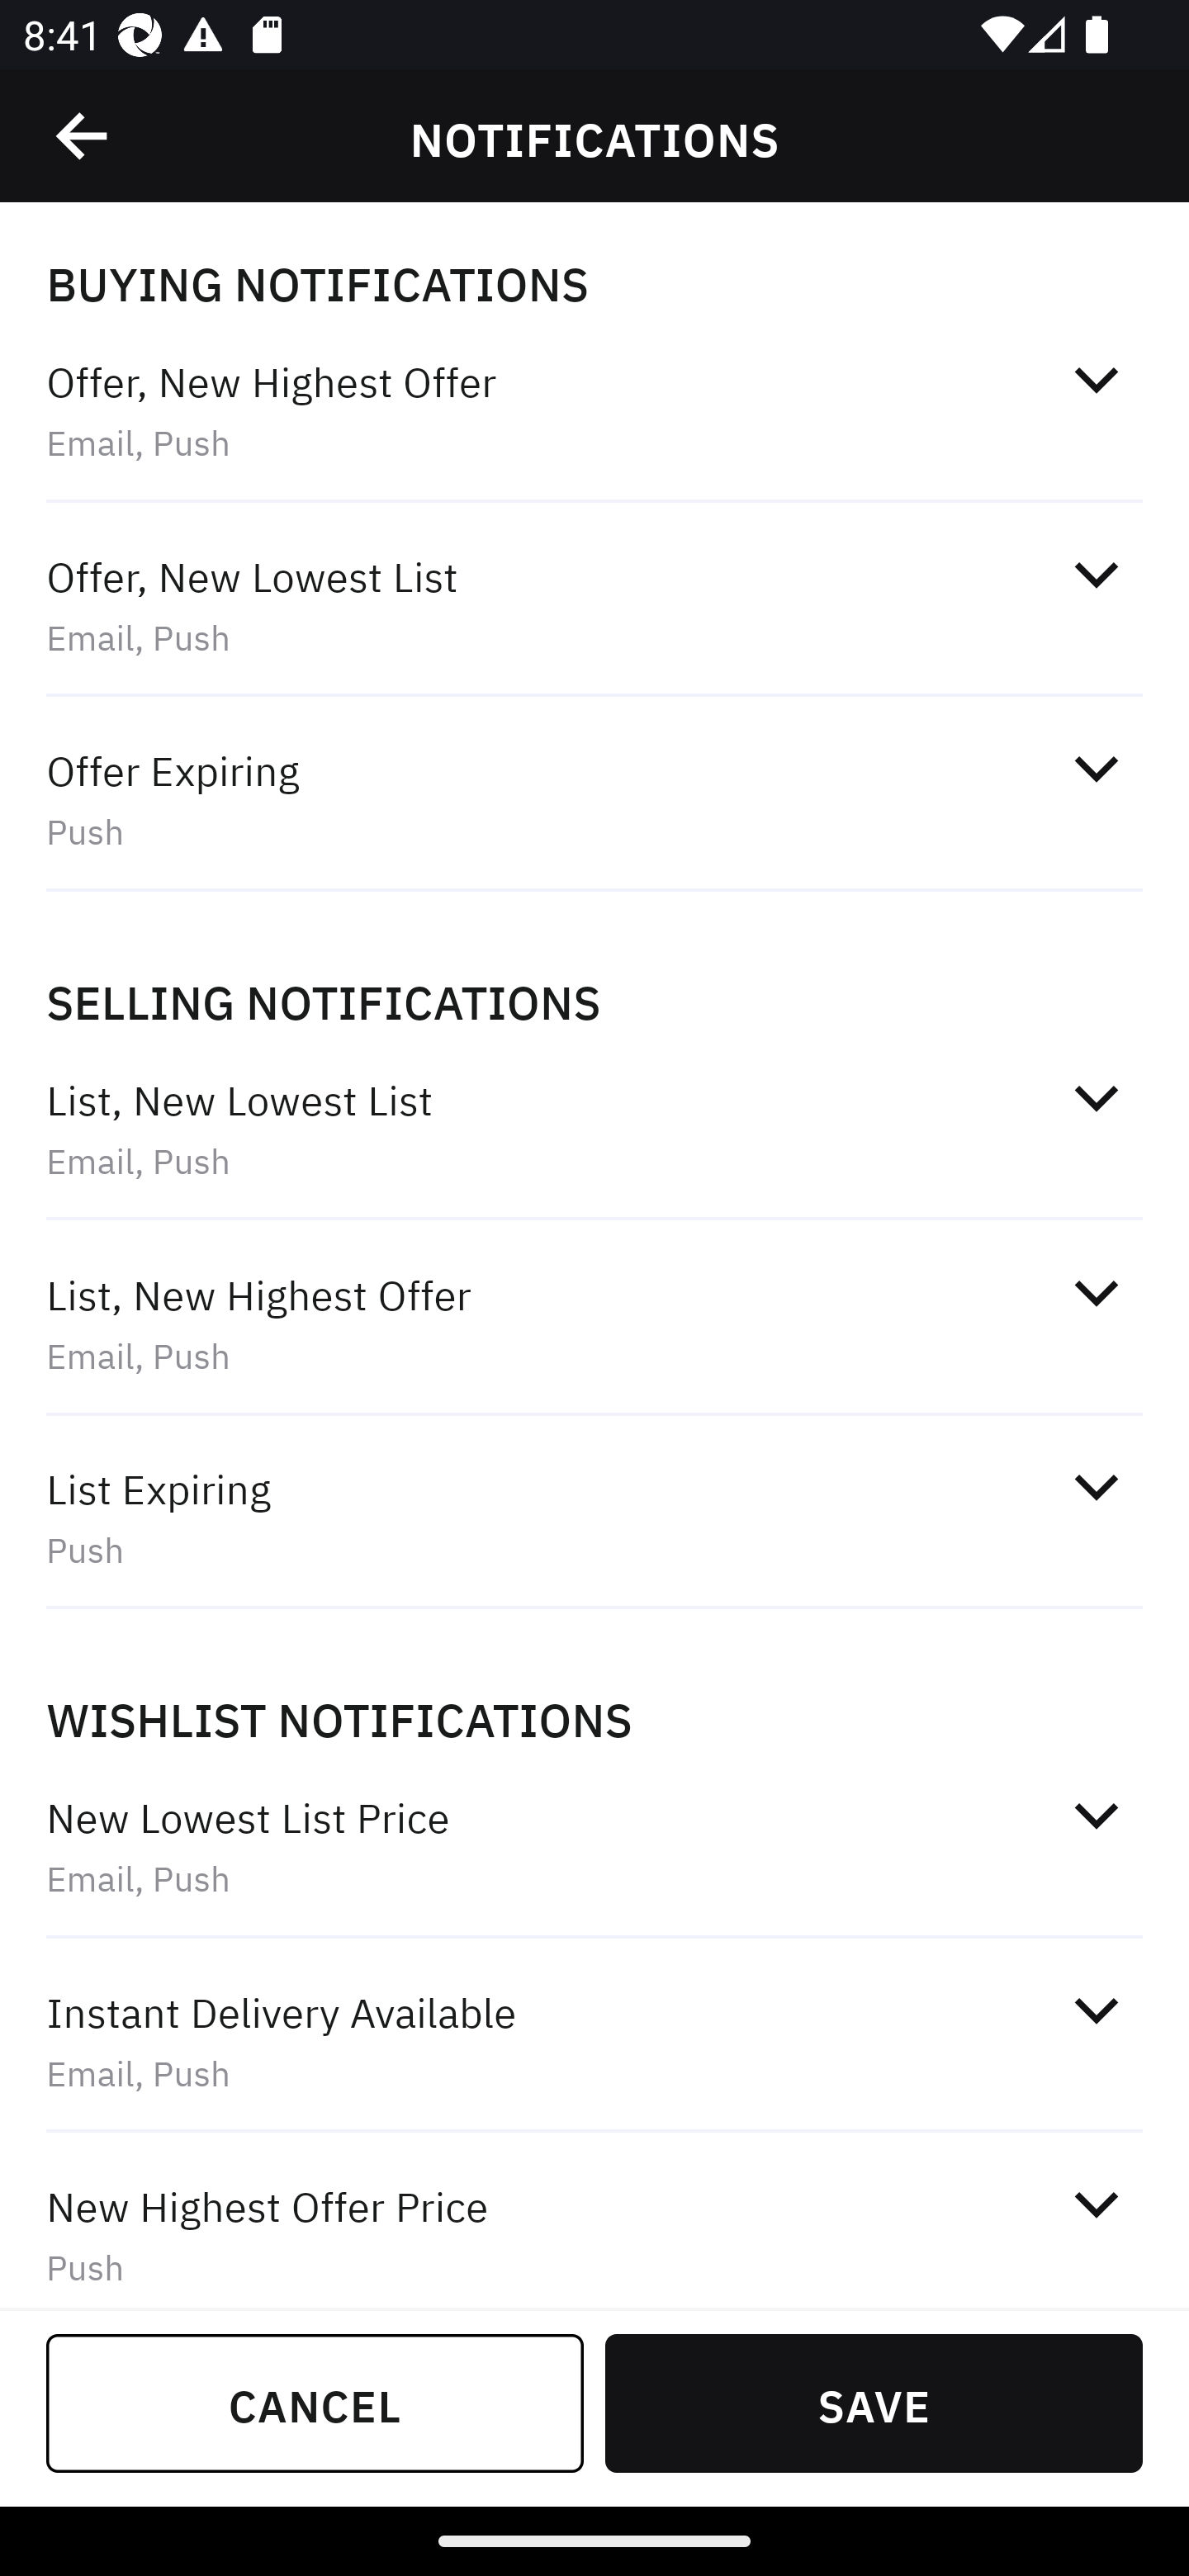 This screenshot has width=1189, height=2576. Describe the element at coordinates (83, 136) in the screenshot. I see `` at that location.